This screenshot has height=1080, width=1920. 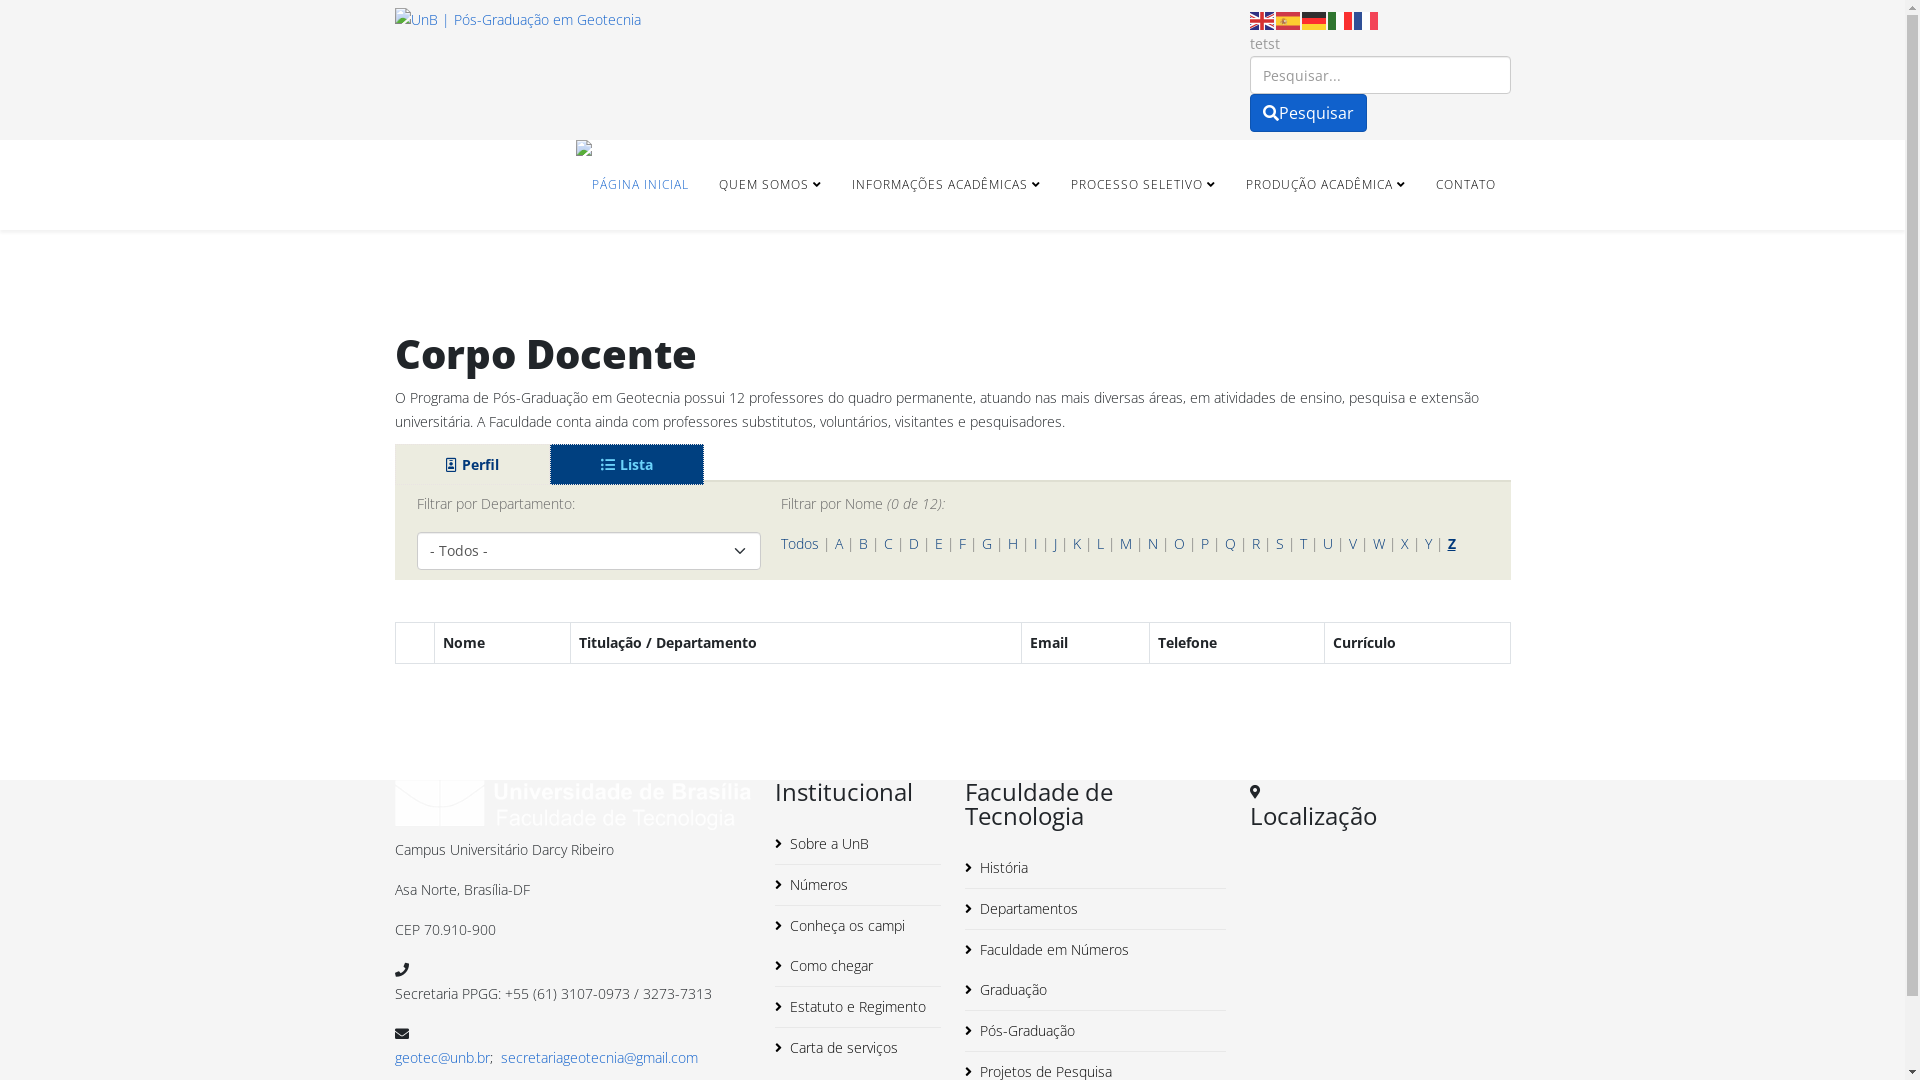 What do you see at coordinates (1230, 544) in the screenshot?
I see `Q` at bounding box center [1230, 544].